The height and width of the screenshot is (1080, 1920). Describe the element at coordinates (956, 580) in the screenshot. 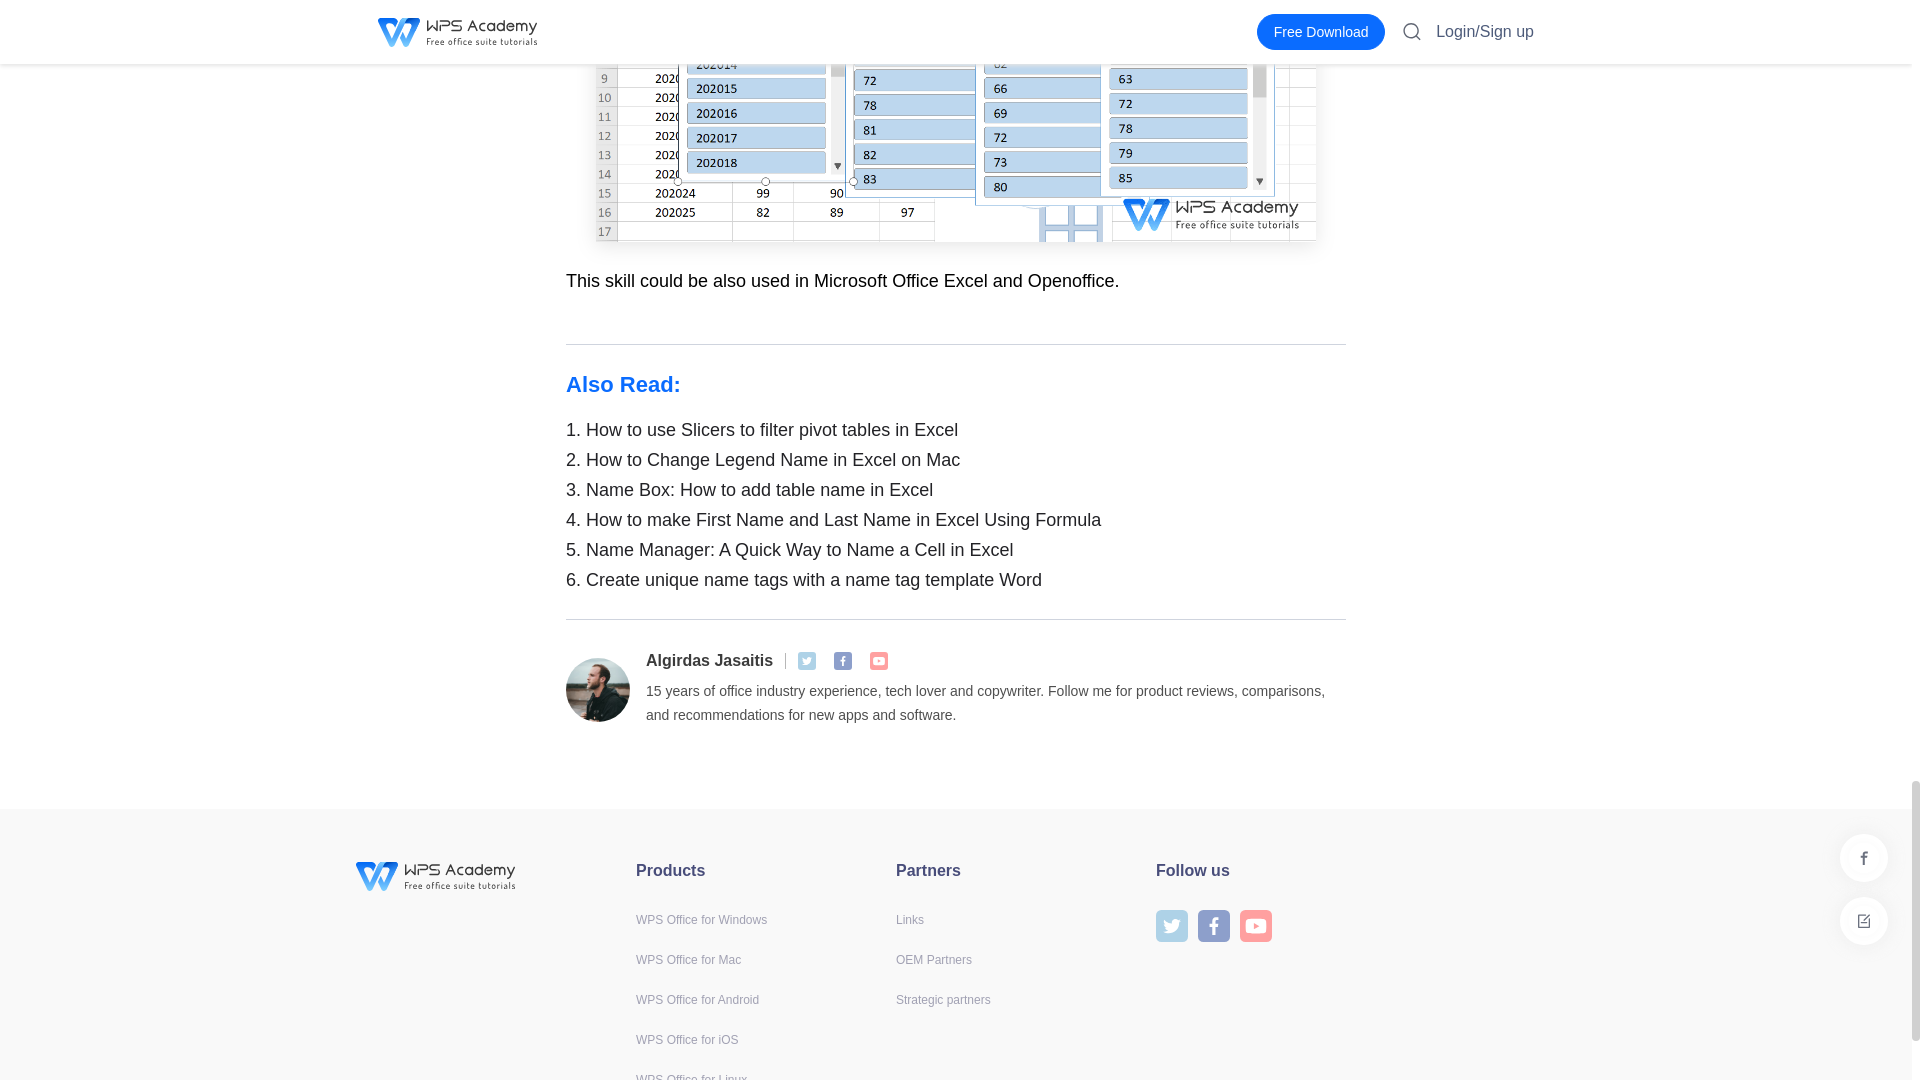

I see `6. Create unique name tags with a name tag template Word` at that location.